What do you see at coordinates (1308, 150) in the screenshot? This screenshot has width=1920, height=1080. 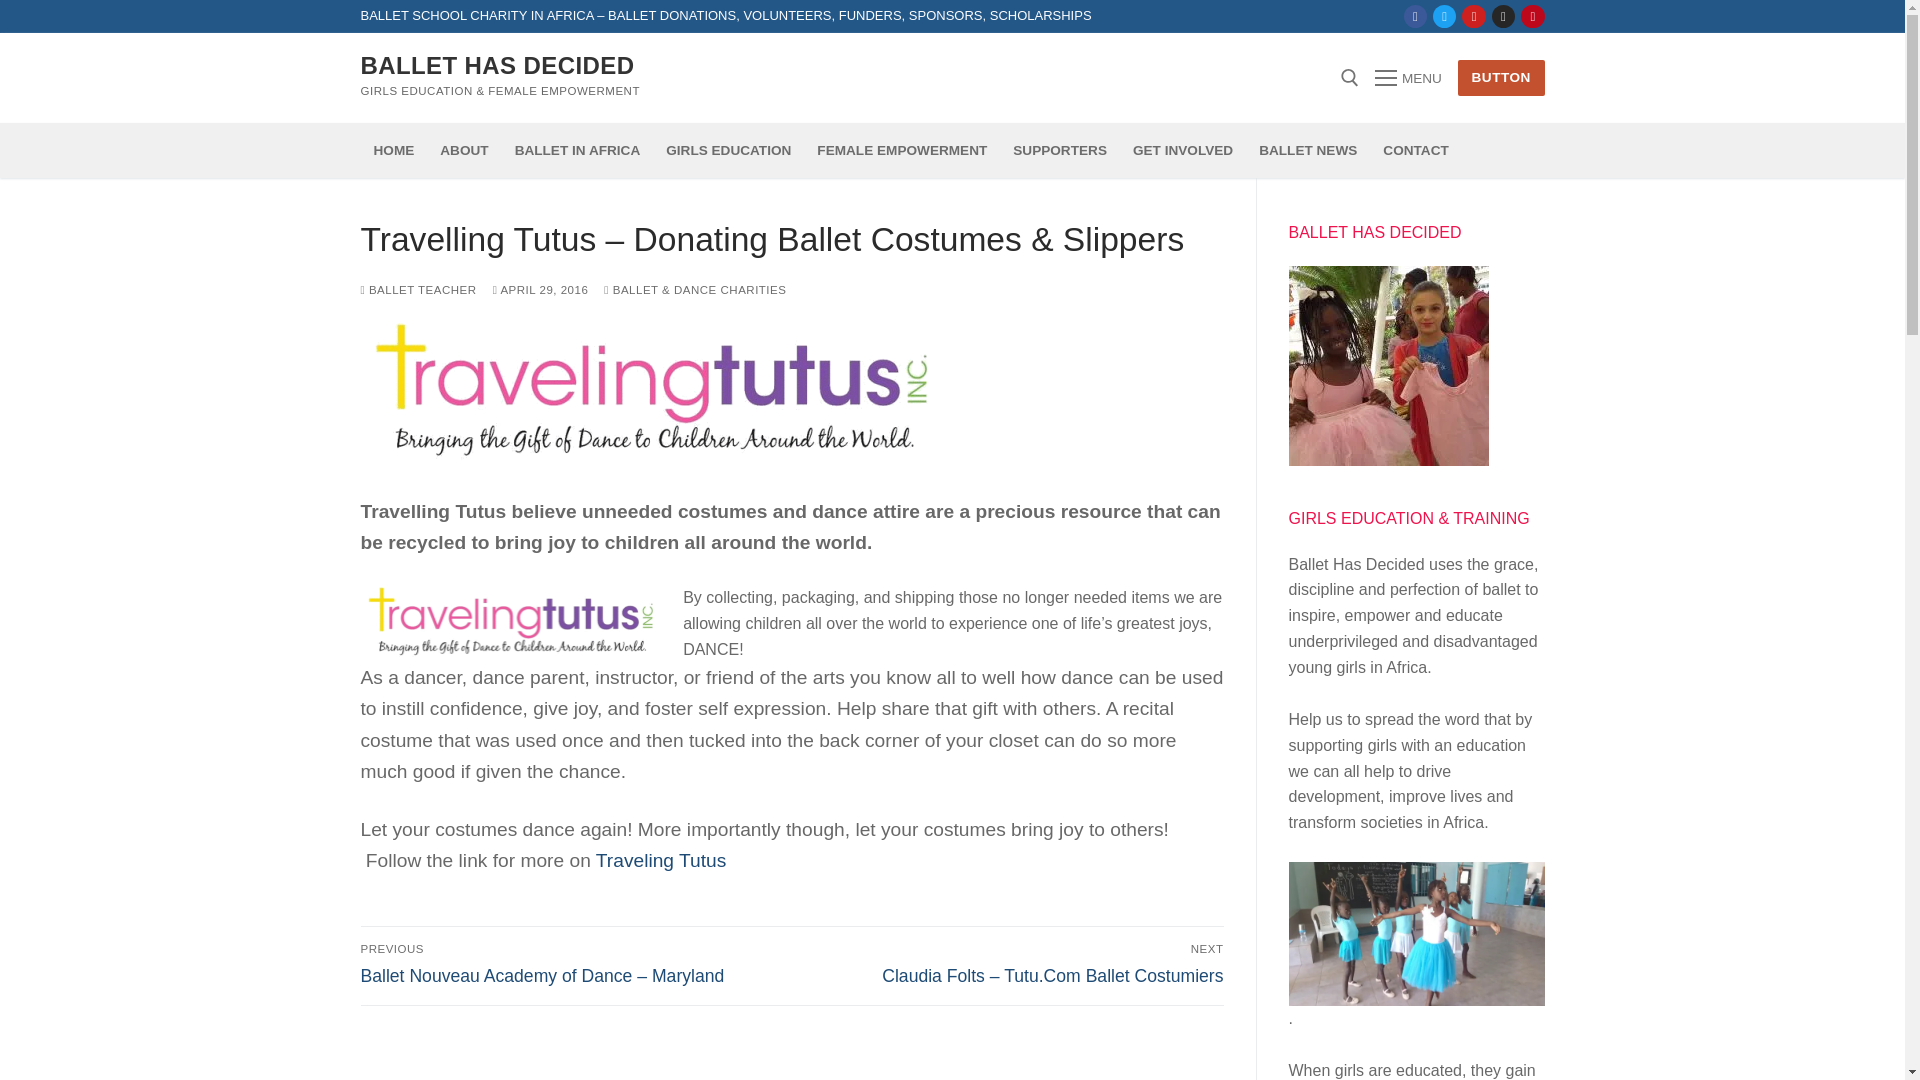 I see `BALLET NEWS` at bounding box center [1308, 150].